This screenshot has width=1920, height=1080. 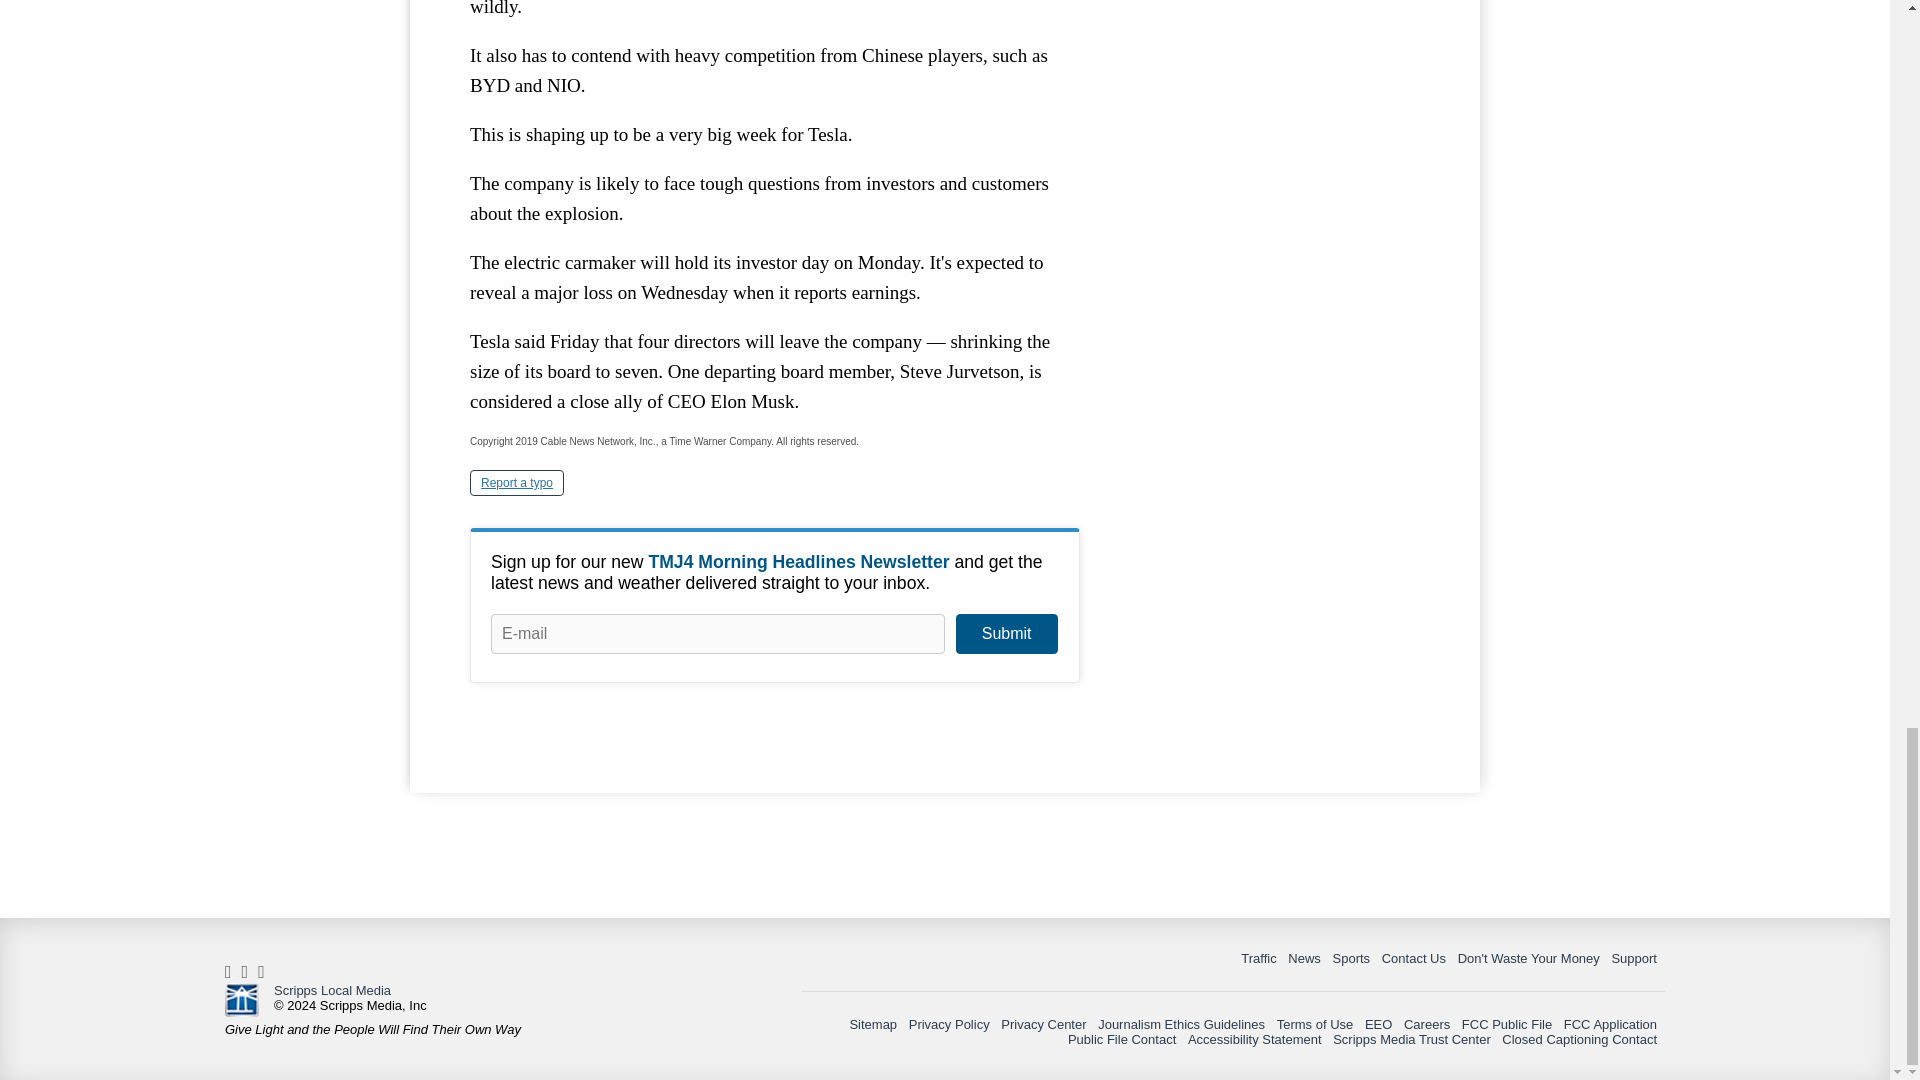 What do you see at coordinates (1006, 634) in the screenshot?
I see `Submit` at bounding box center [1006, 634].